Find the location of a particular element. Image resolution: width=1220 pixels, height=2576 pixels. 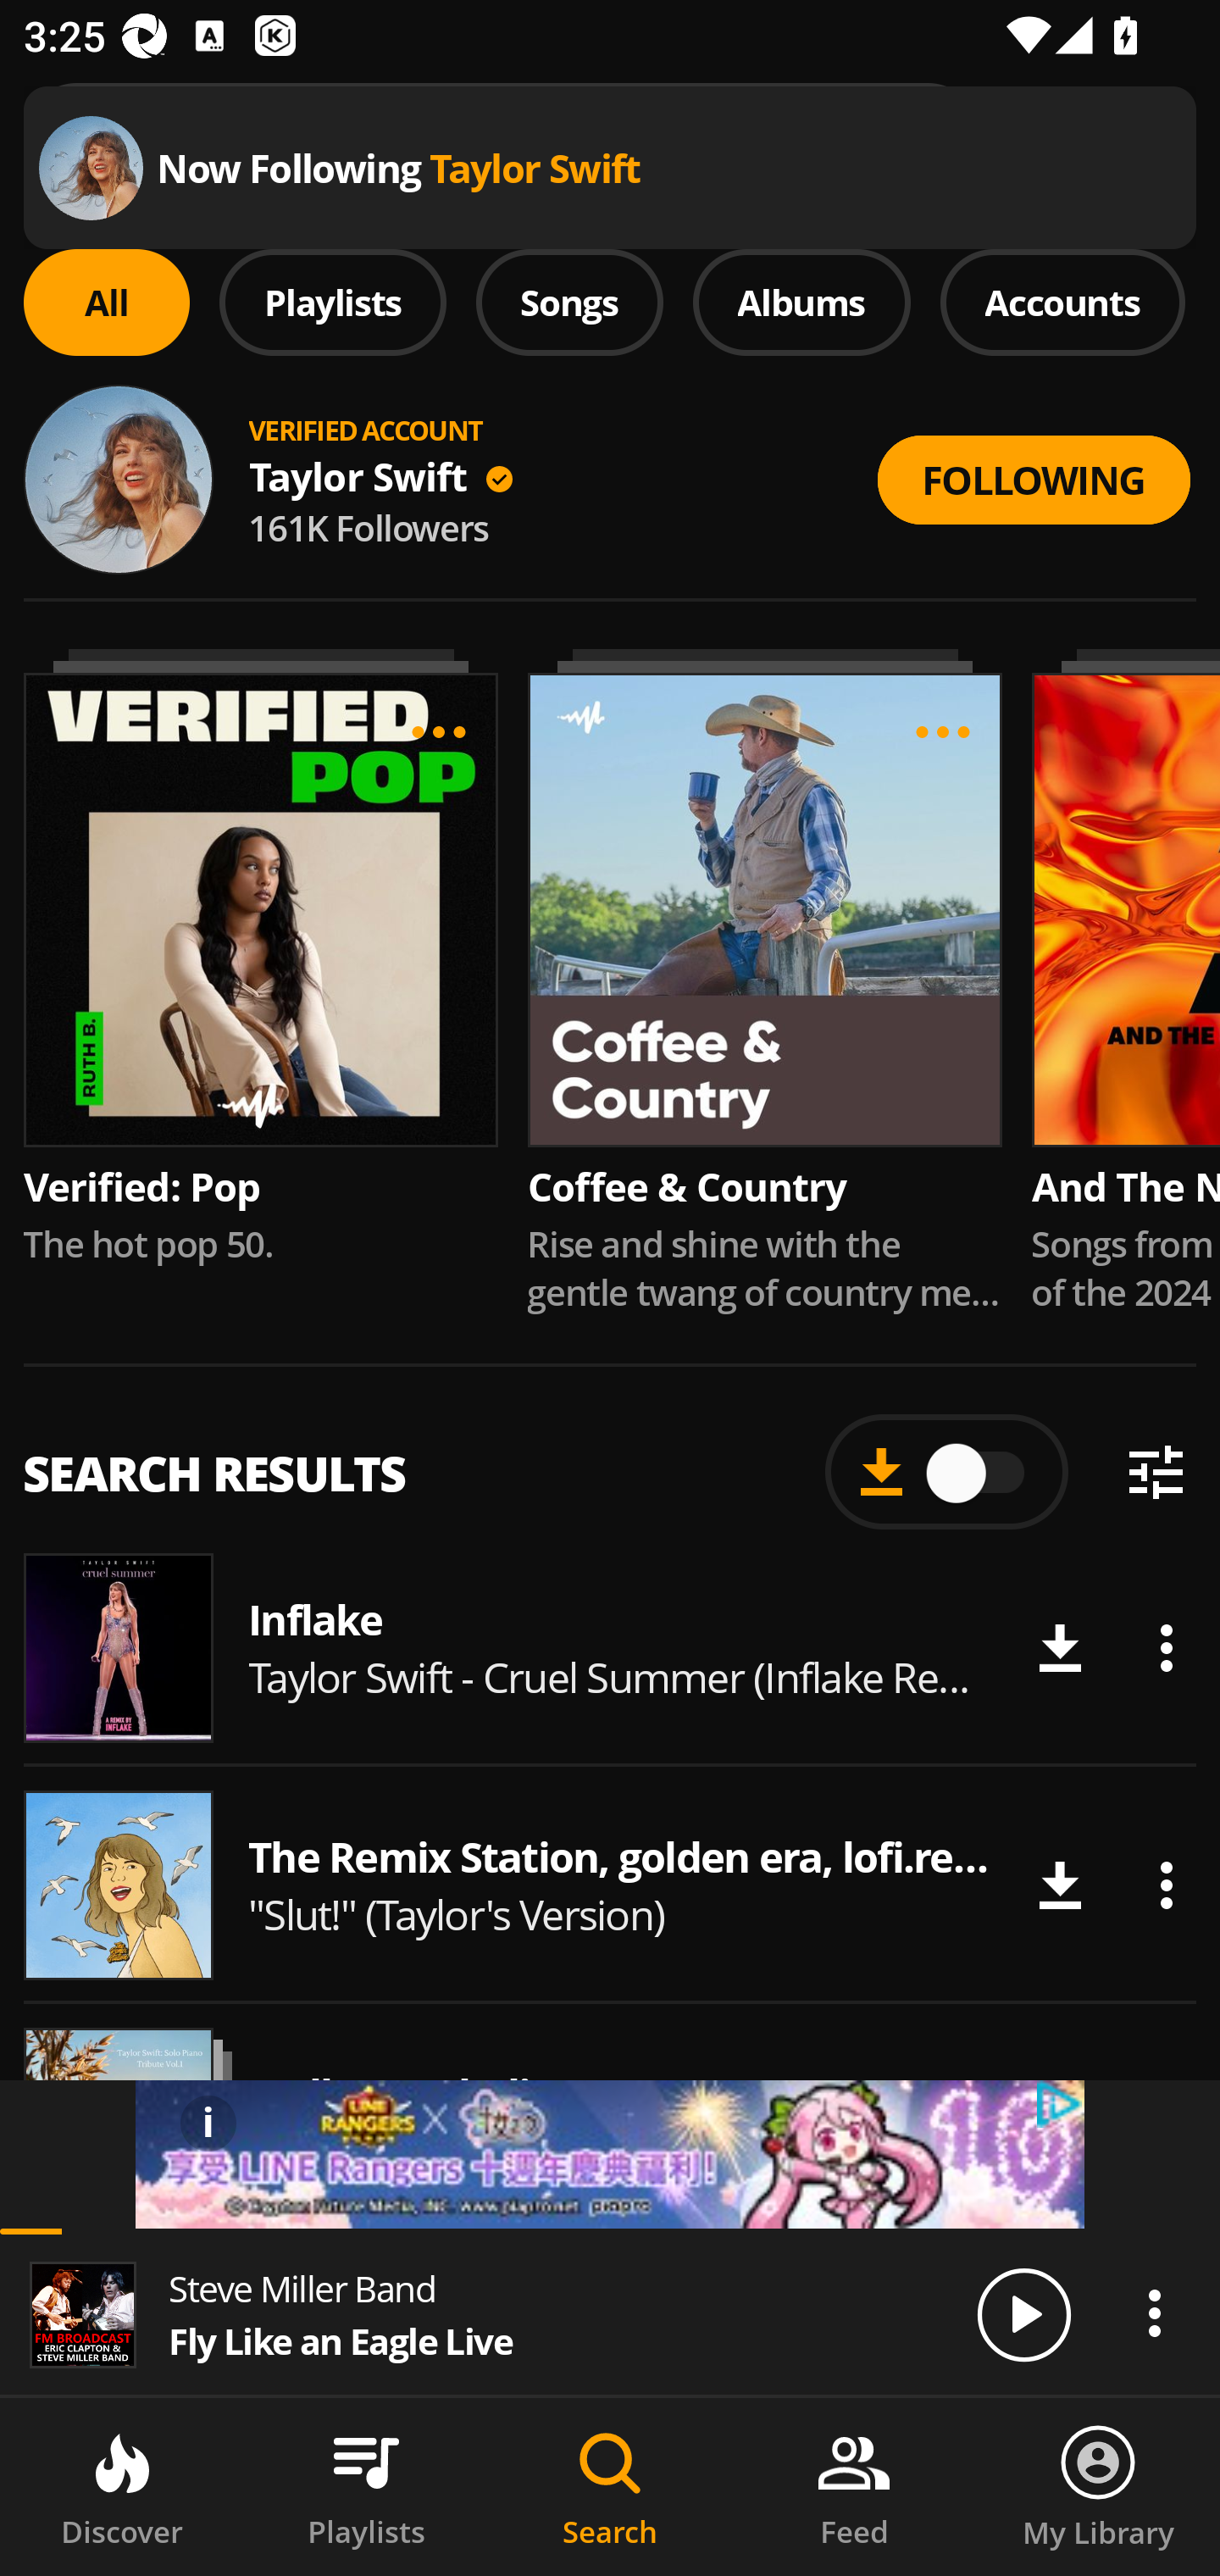

Accounts is located at coordinates (1062, 302).